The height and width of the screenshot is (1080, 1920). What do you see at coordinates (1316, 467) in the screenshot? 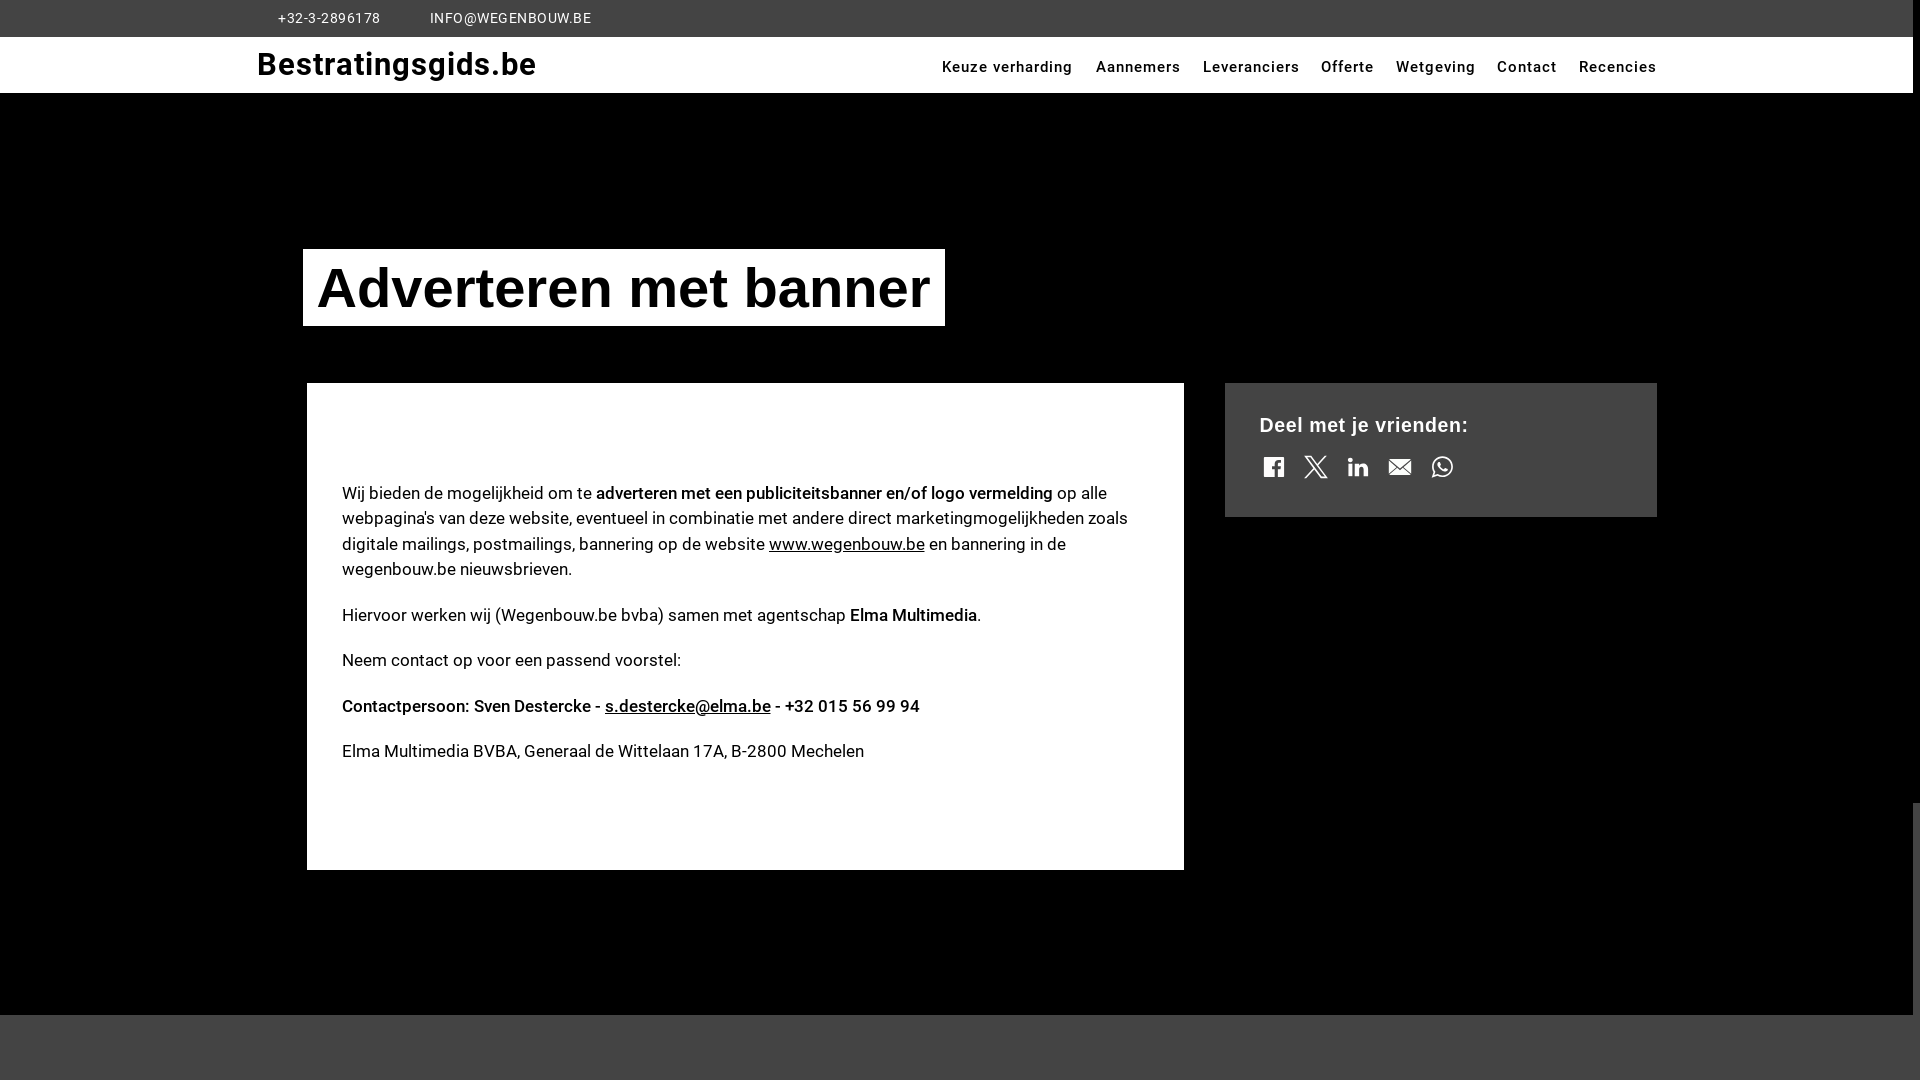
I see `Share via X` at bounding box center [1316, 467].